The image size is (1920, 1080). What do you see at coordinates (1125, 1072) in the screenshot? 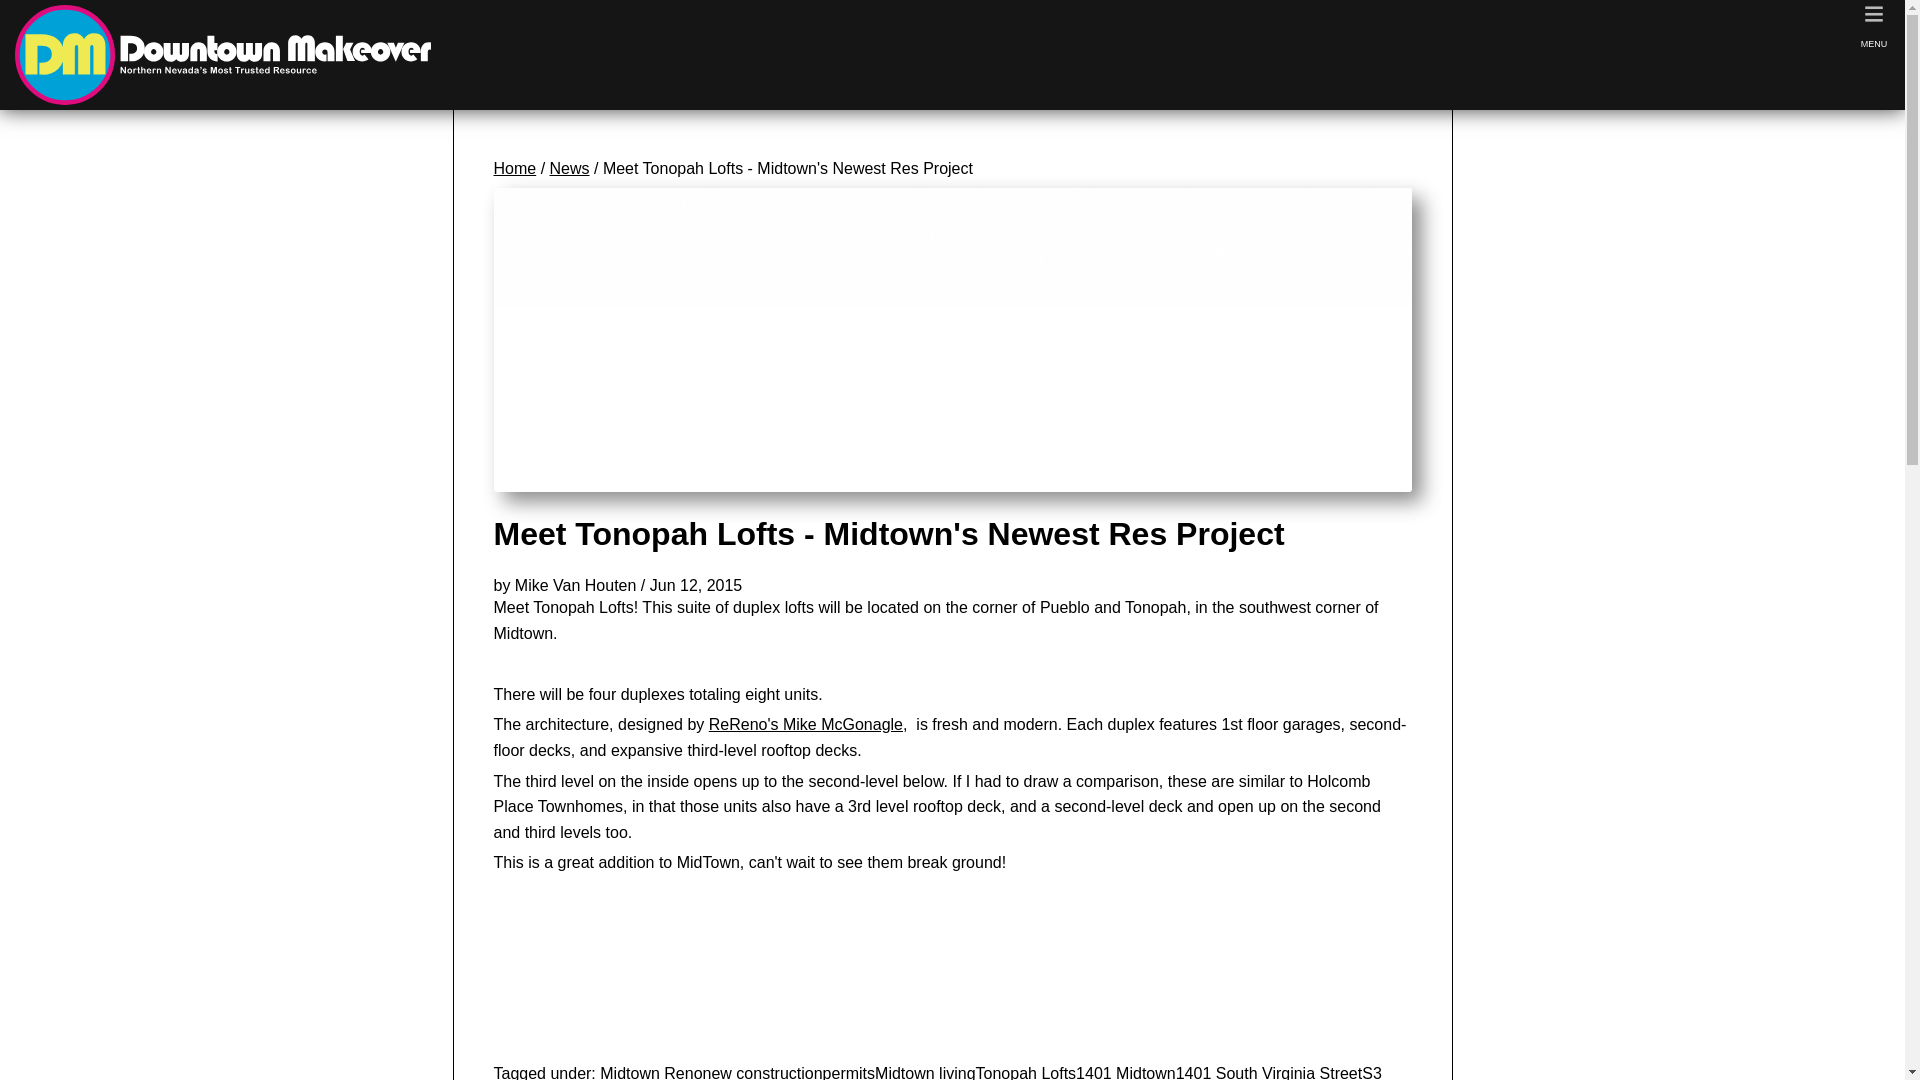
I see `1401 Midtown` at bounding box center [1125, 1072].